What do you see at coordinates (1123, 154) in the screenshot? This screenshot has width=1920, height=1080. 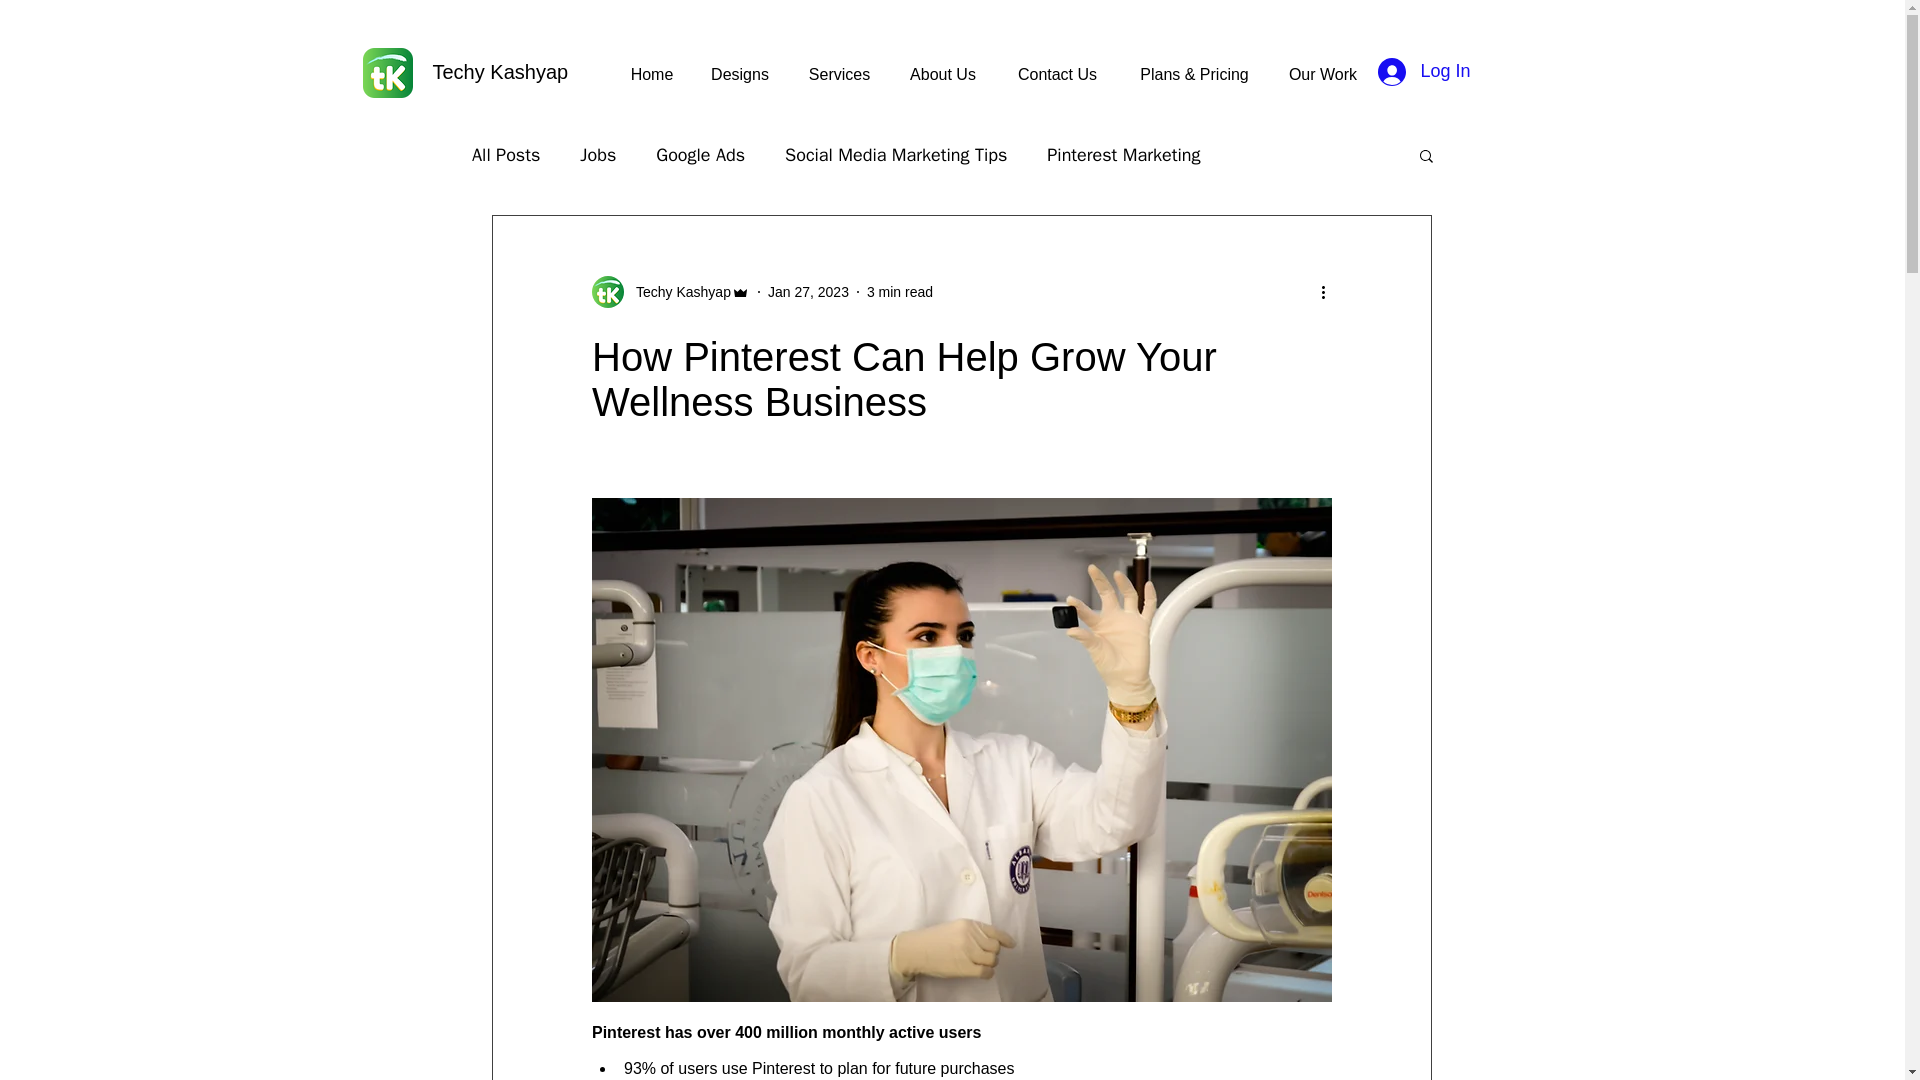 I see `Pinterest Marketing` at bounding box center [1123, 154].